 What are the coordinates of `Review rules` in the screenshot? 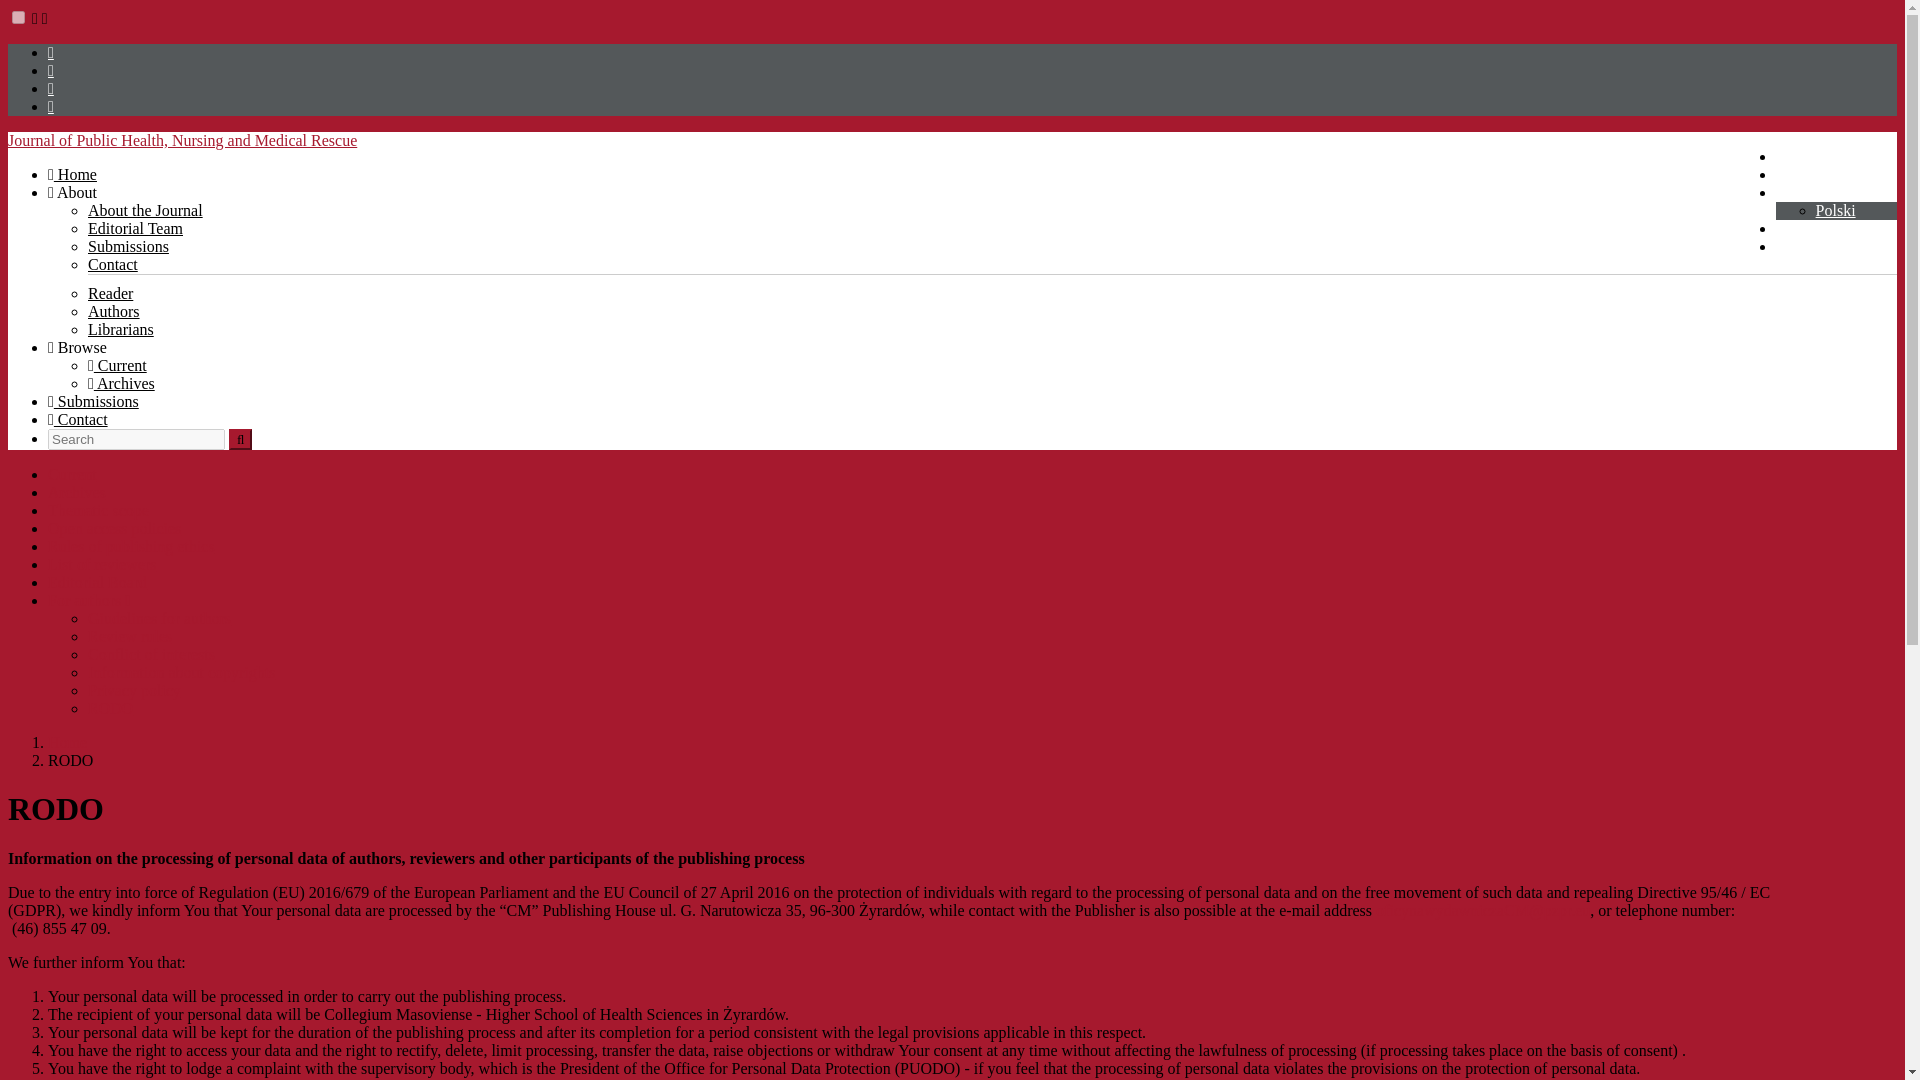 It's located at (130, 636).